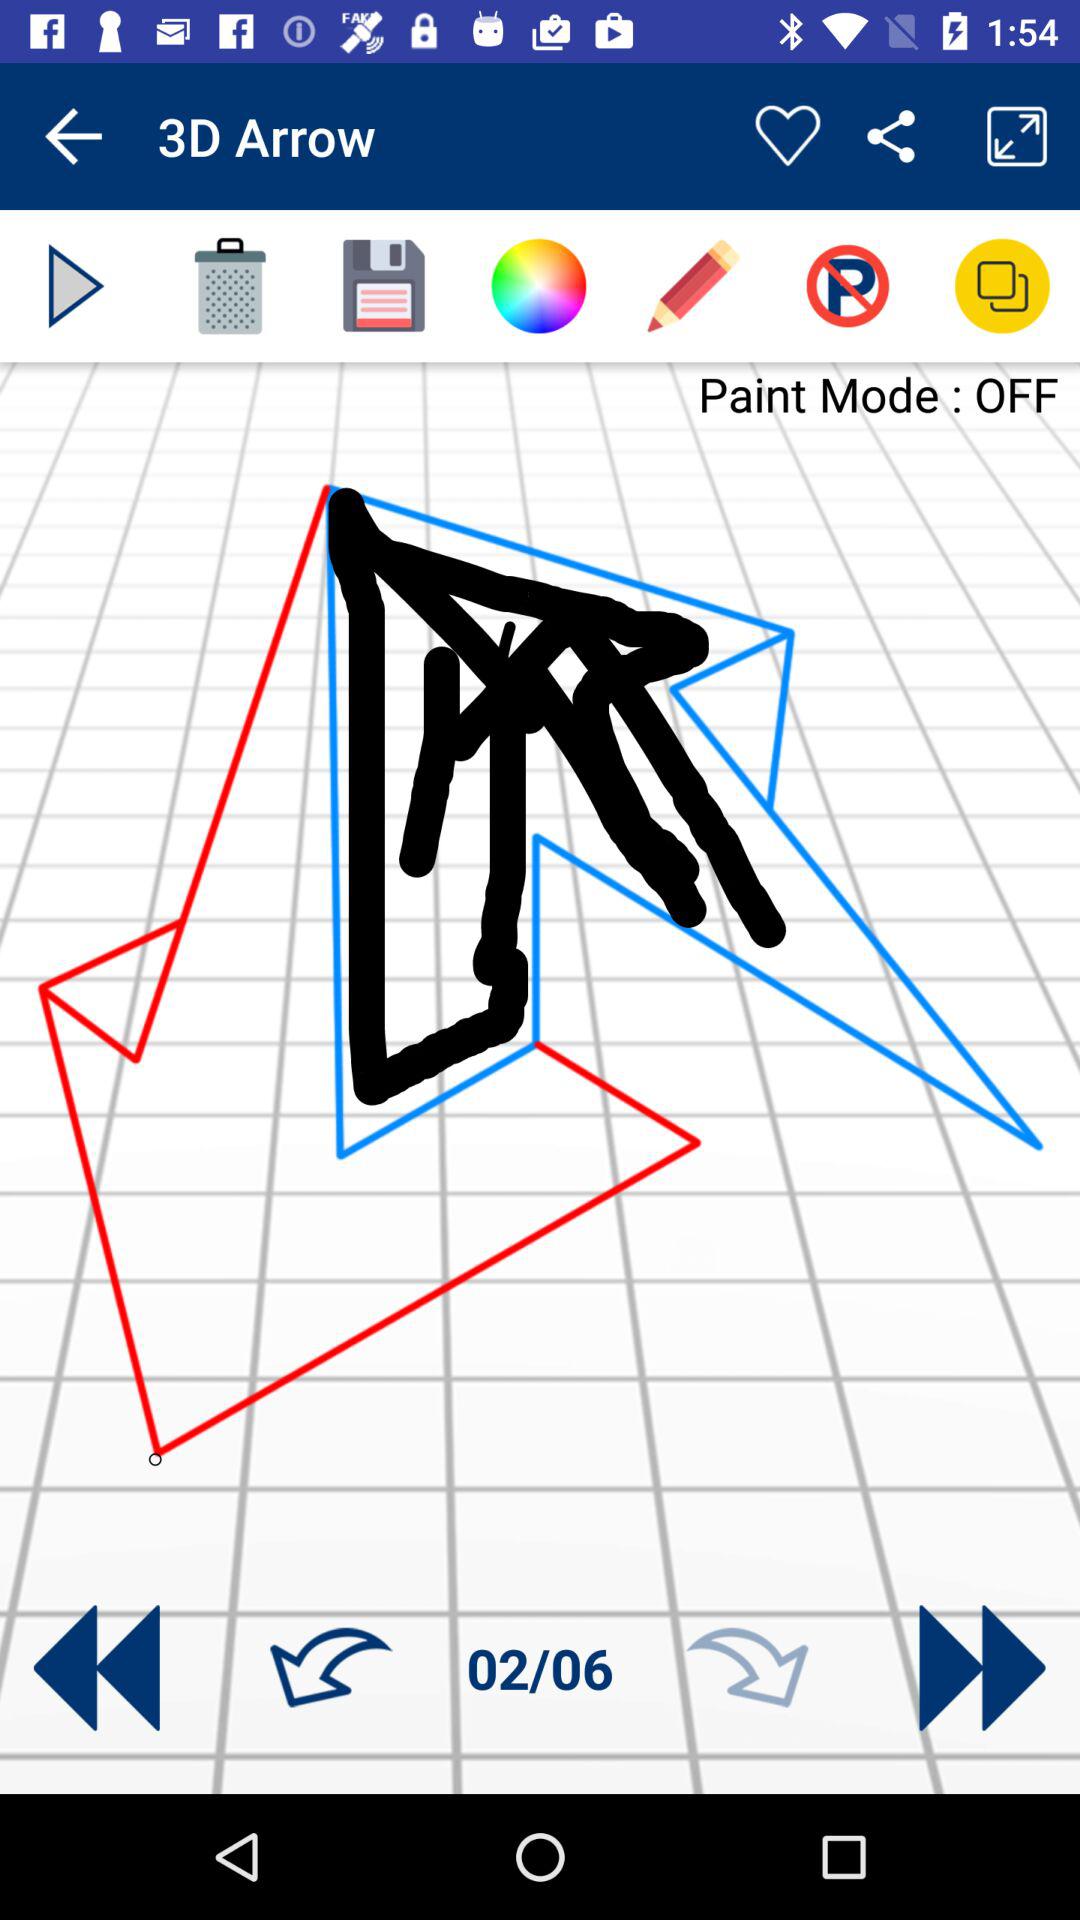 This screenshot has width=1080, height=1920. I want to click on open the item next to the 02/06 icon, so click(746, 1668).